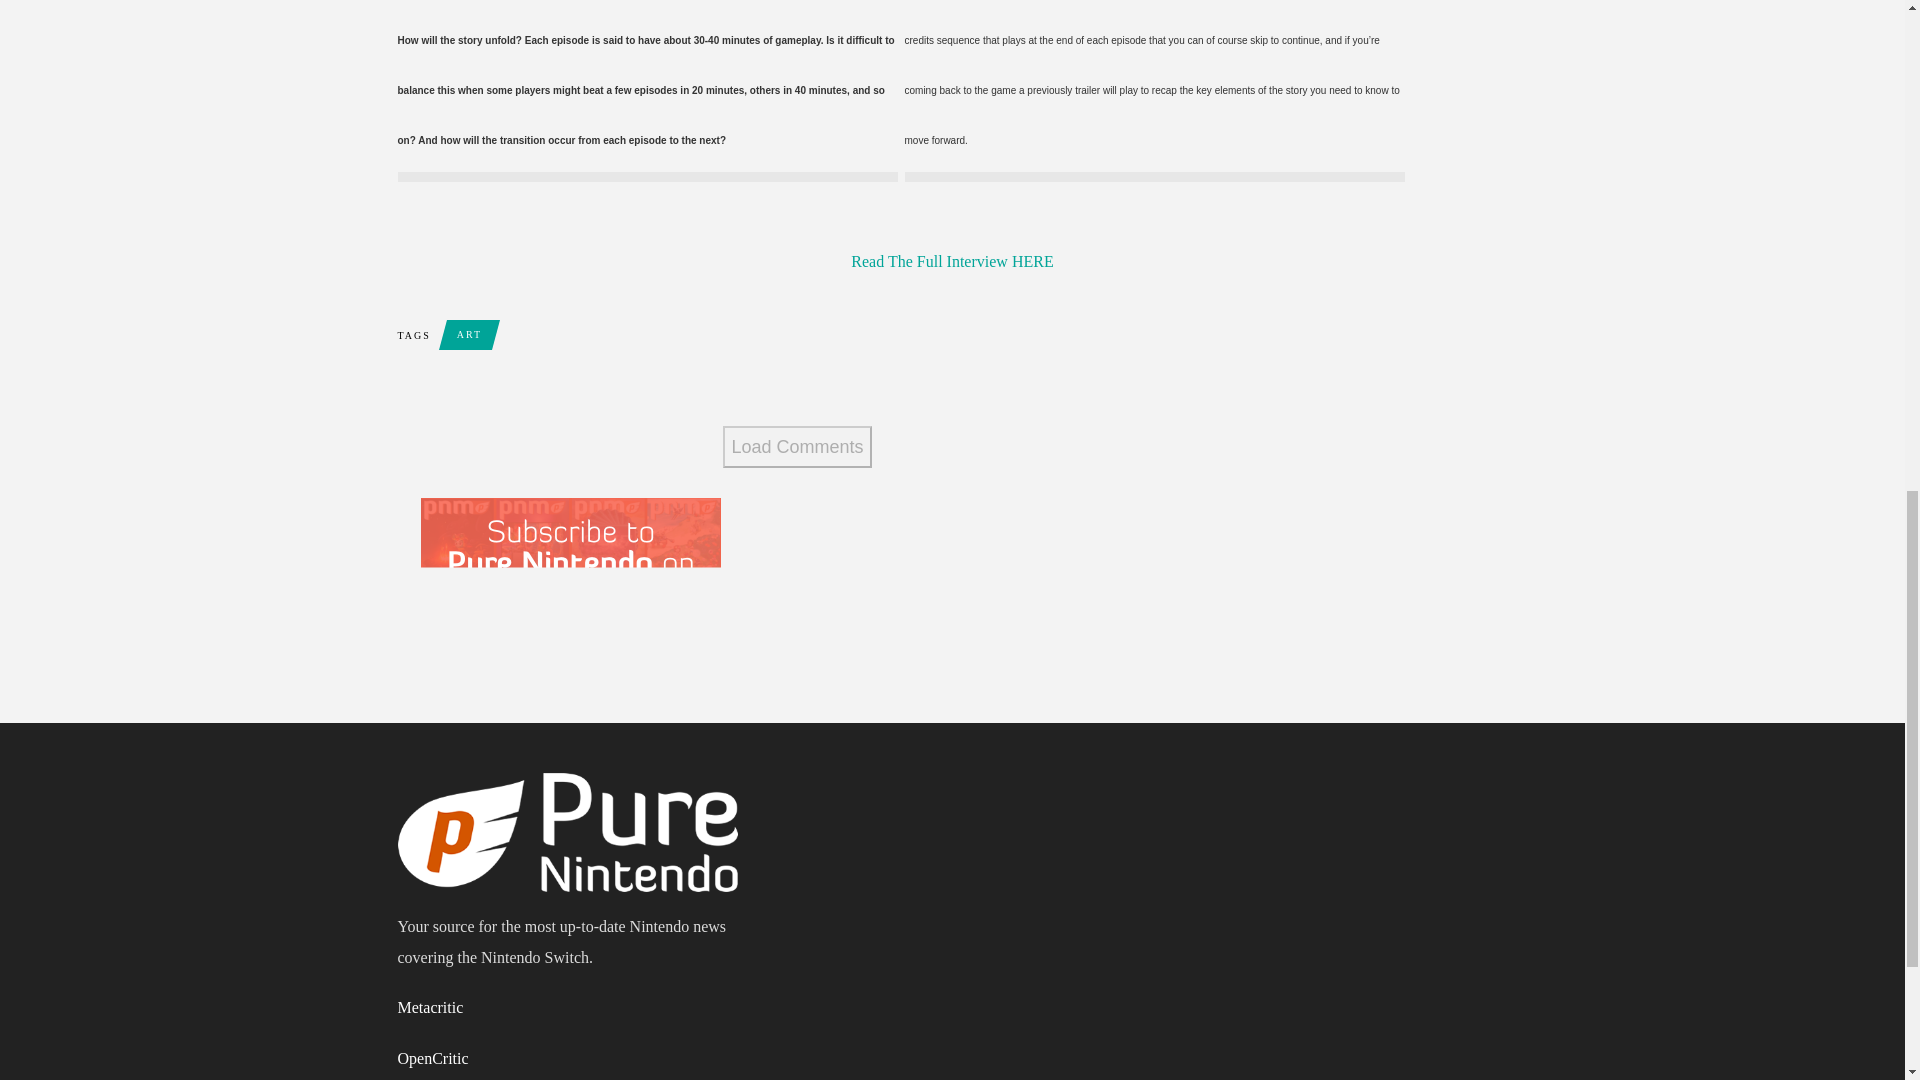 The height and width of the screenshot is (1080, 1920). Describe the element at coordinates (797, 446) in the screenshot. I see `Load Comments` at that location.